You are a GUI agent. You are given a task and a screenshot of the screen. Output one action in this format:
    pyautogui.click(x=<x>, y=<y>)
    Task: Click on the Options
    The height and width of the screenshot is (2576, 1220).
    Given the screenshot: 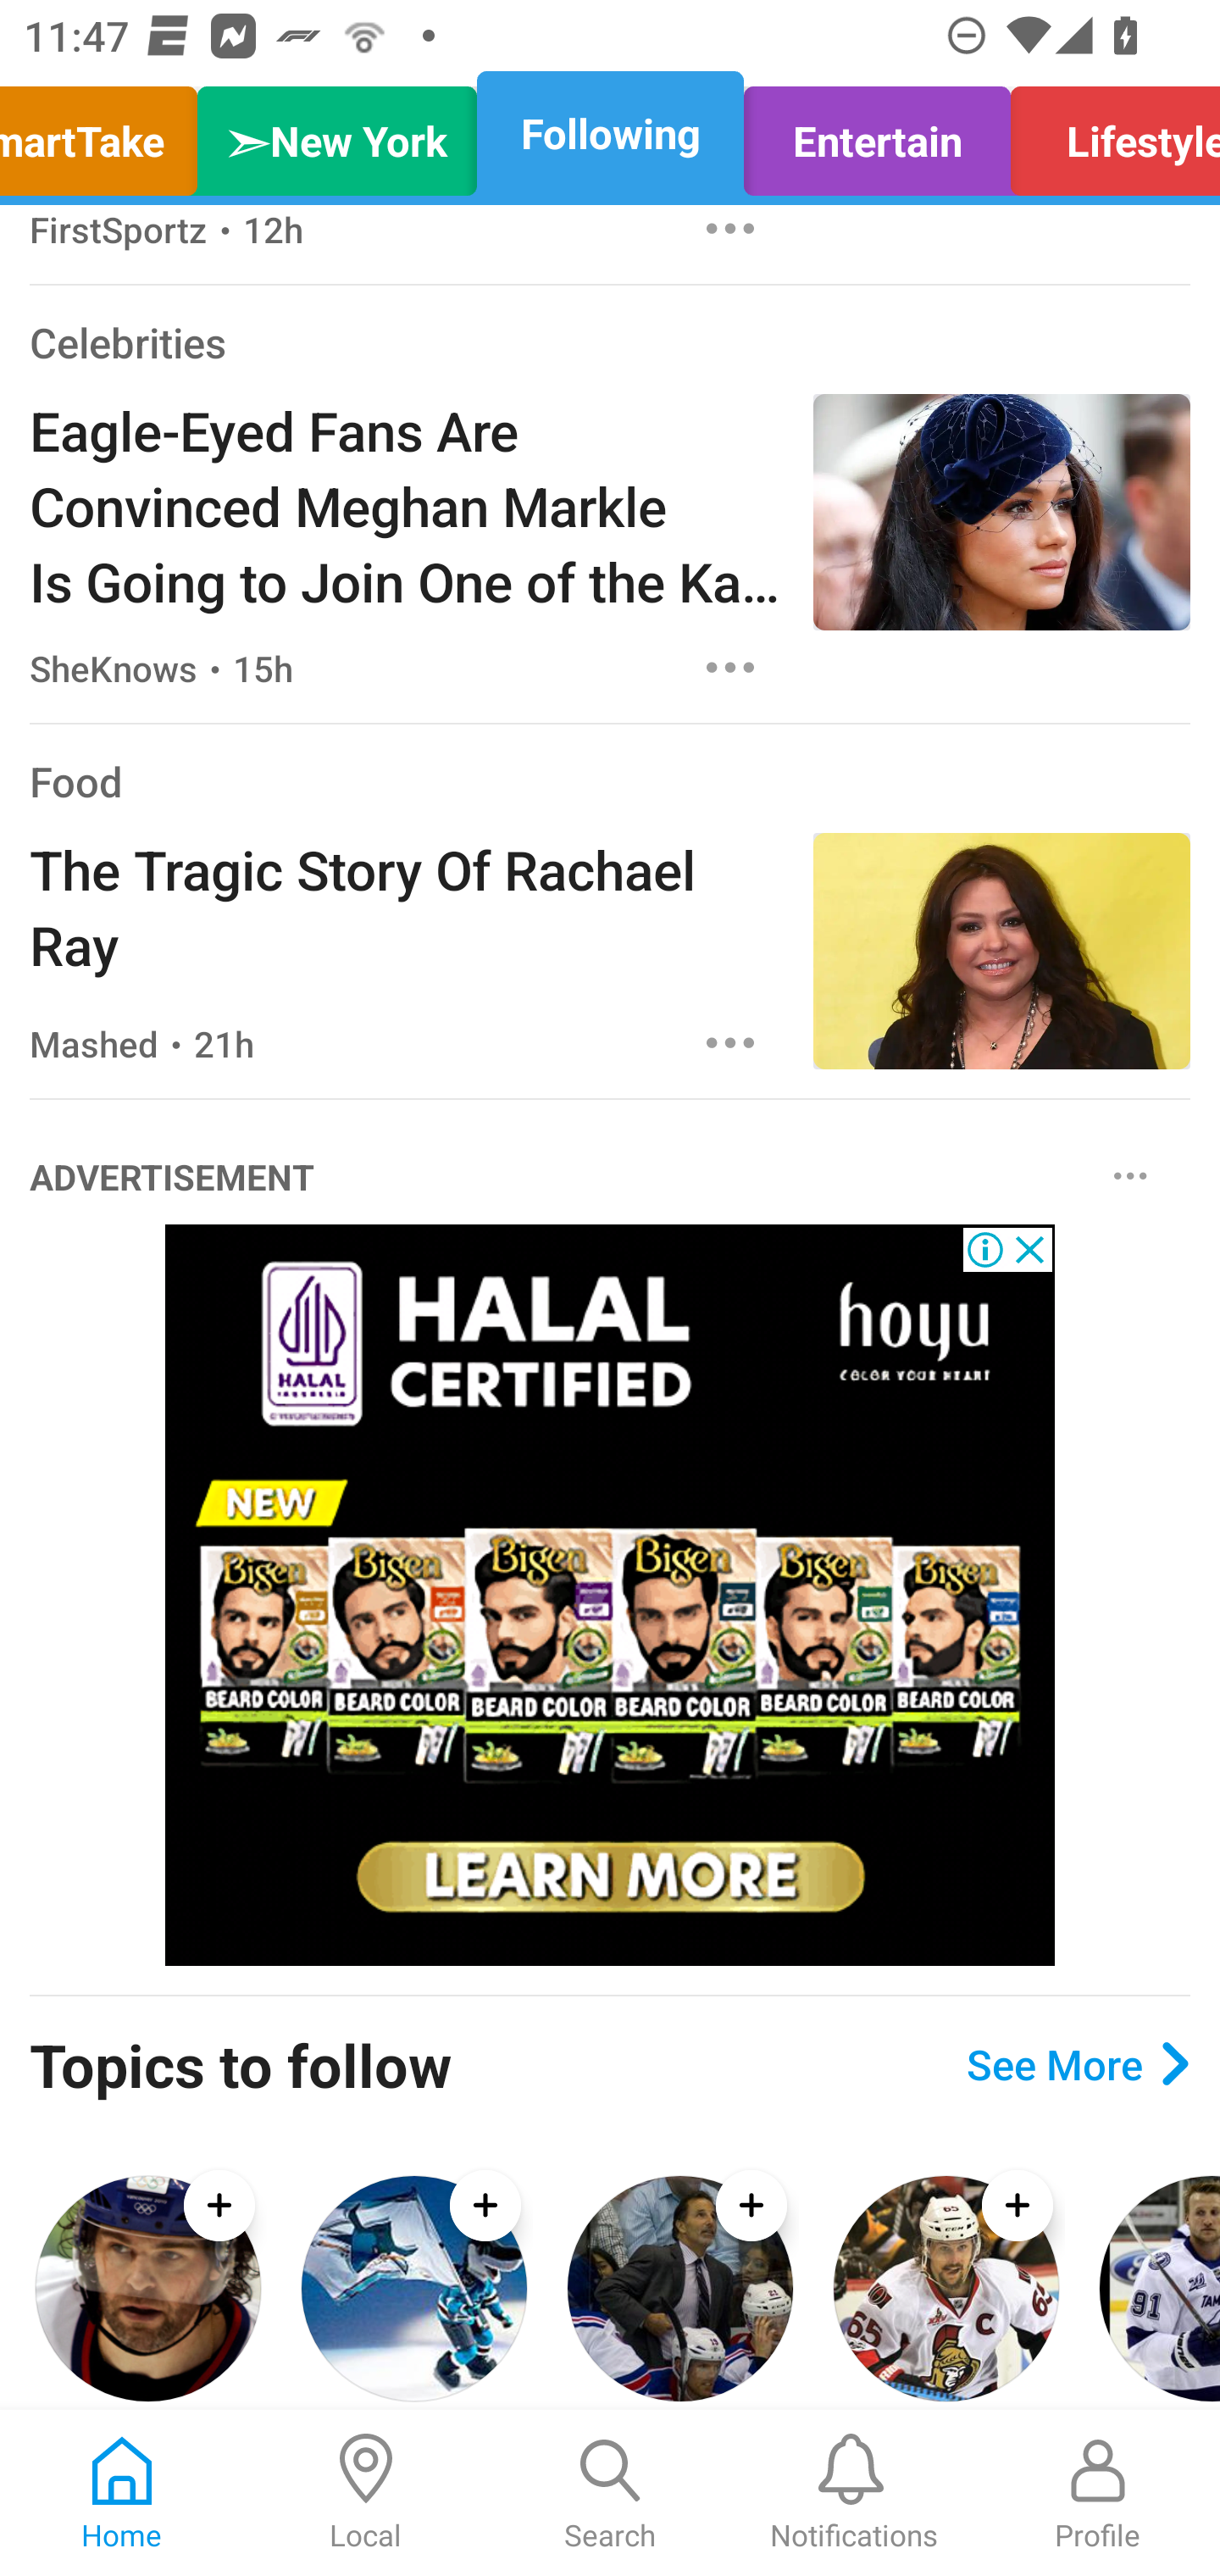 What is the action you would take?
    pyautogui.click(x=730, y=666)
    